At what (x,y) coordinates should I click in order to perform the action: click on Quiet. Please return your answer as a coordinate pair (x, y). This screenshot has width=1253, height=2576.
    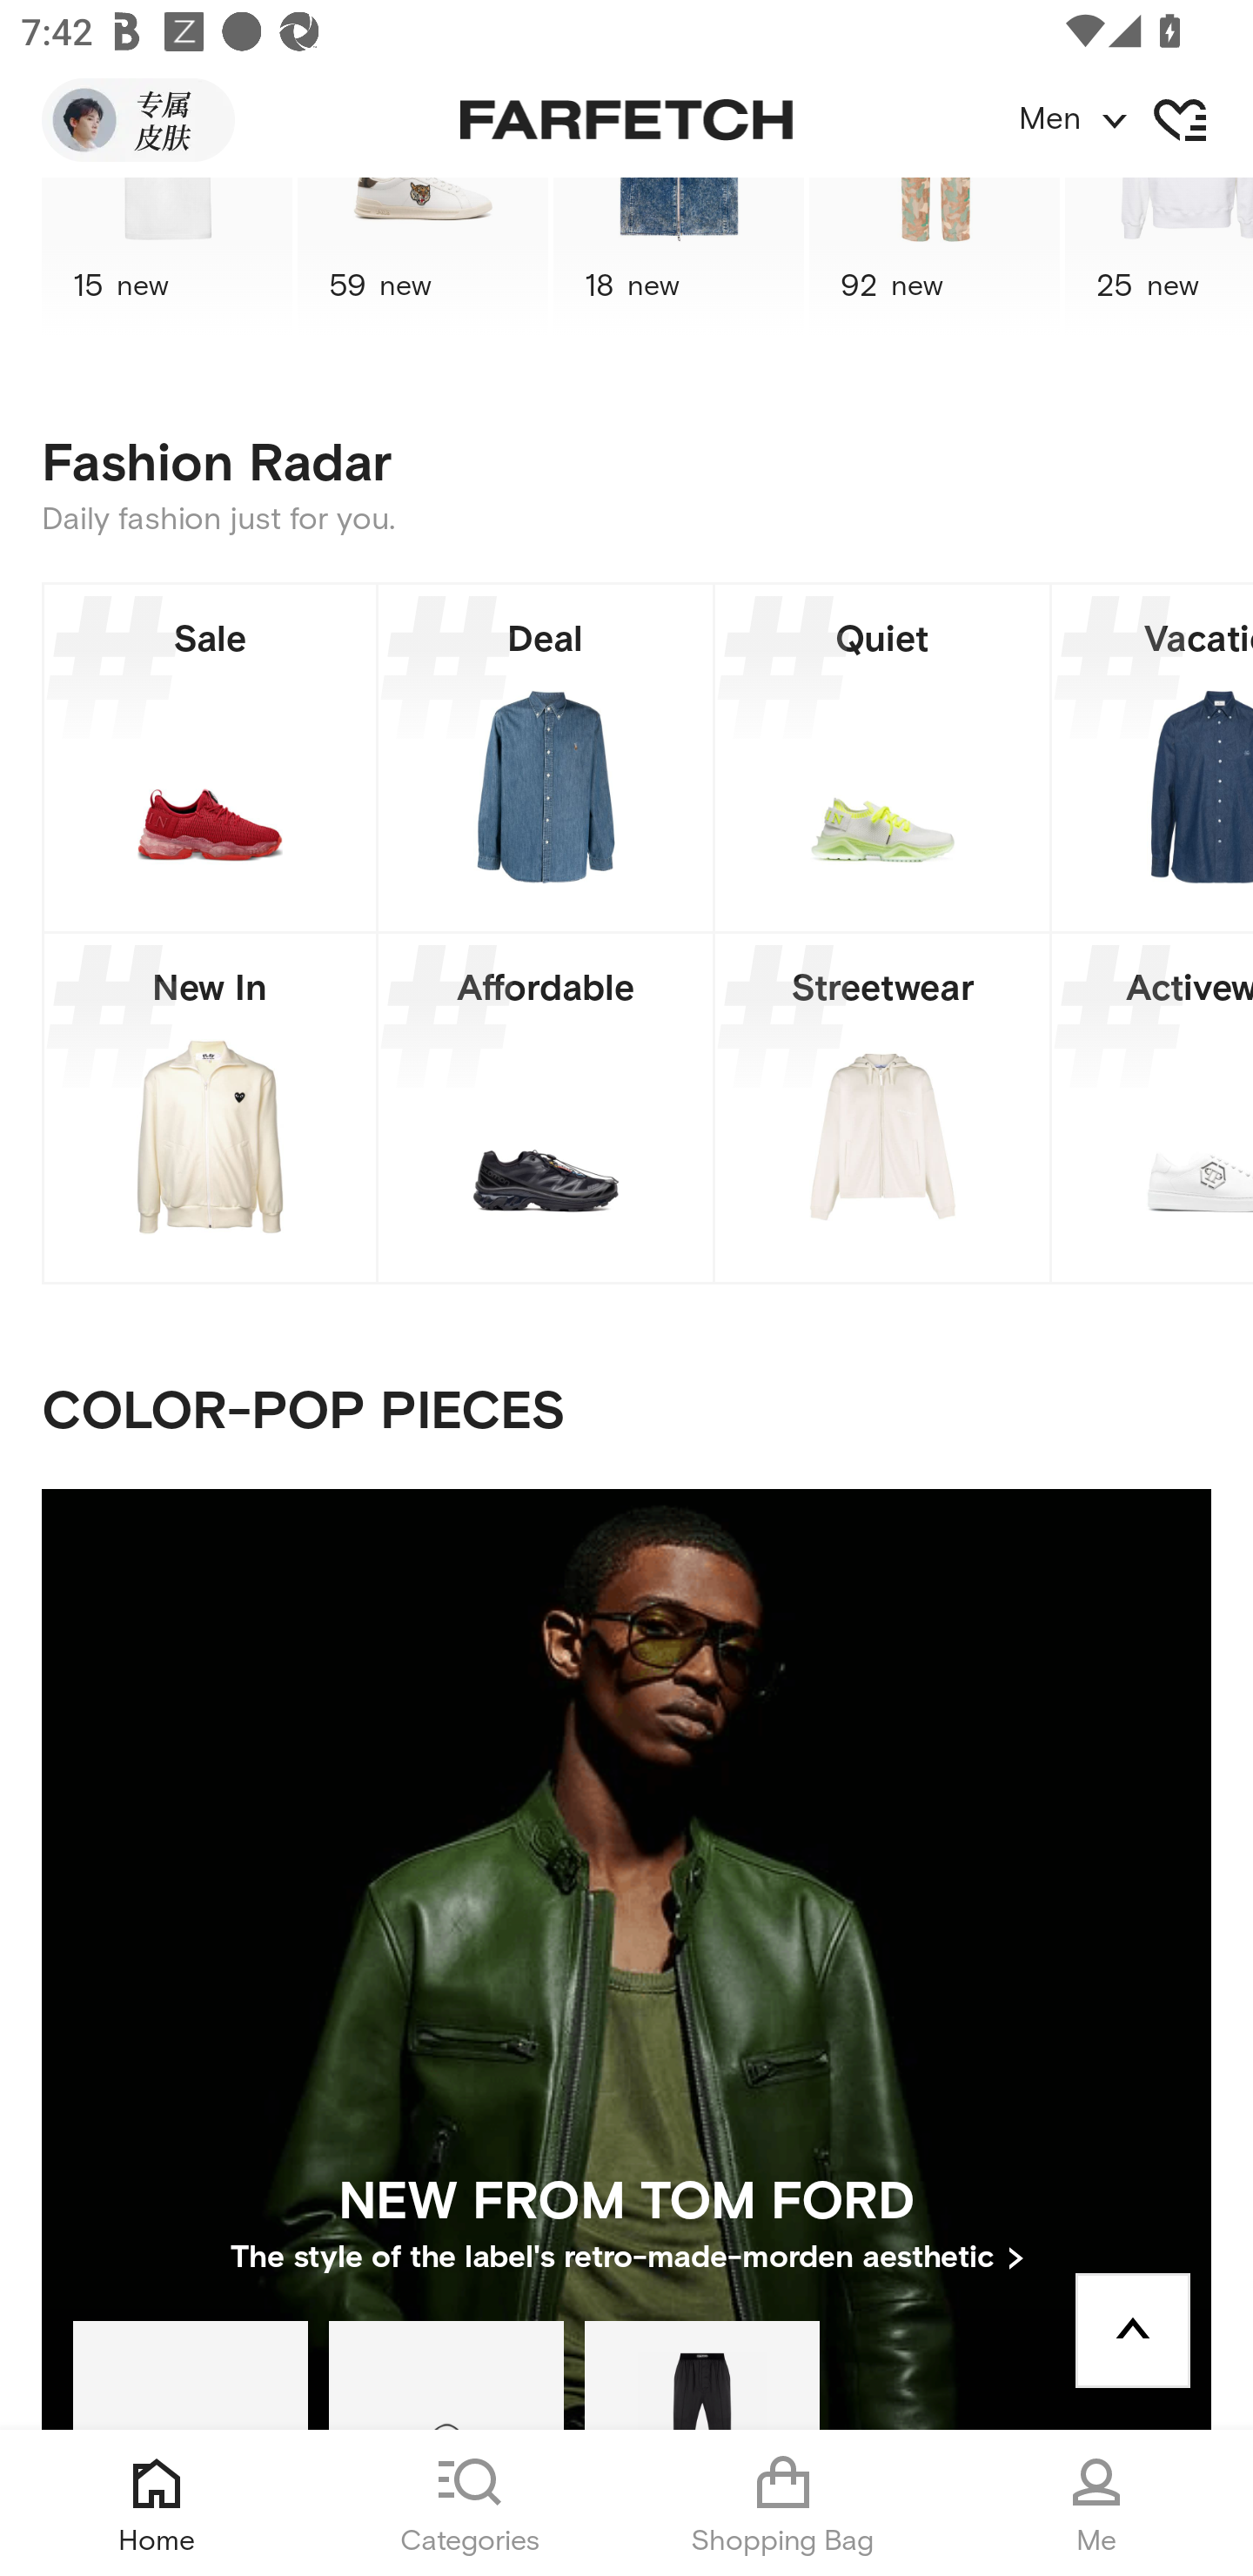
    Looking at the image, I should click on (882, 757).